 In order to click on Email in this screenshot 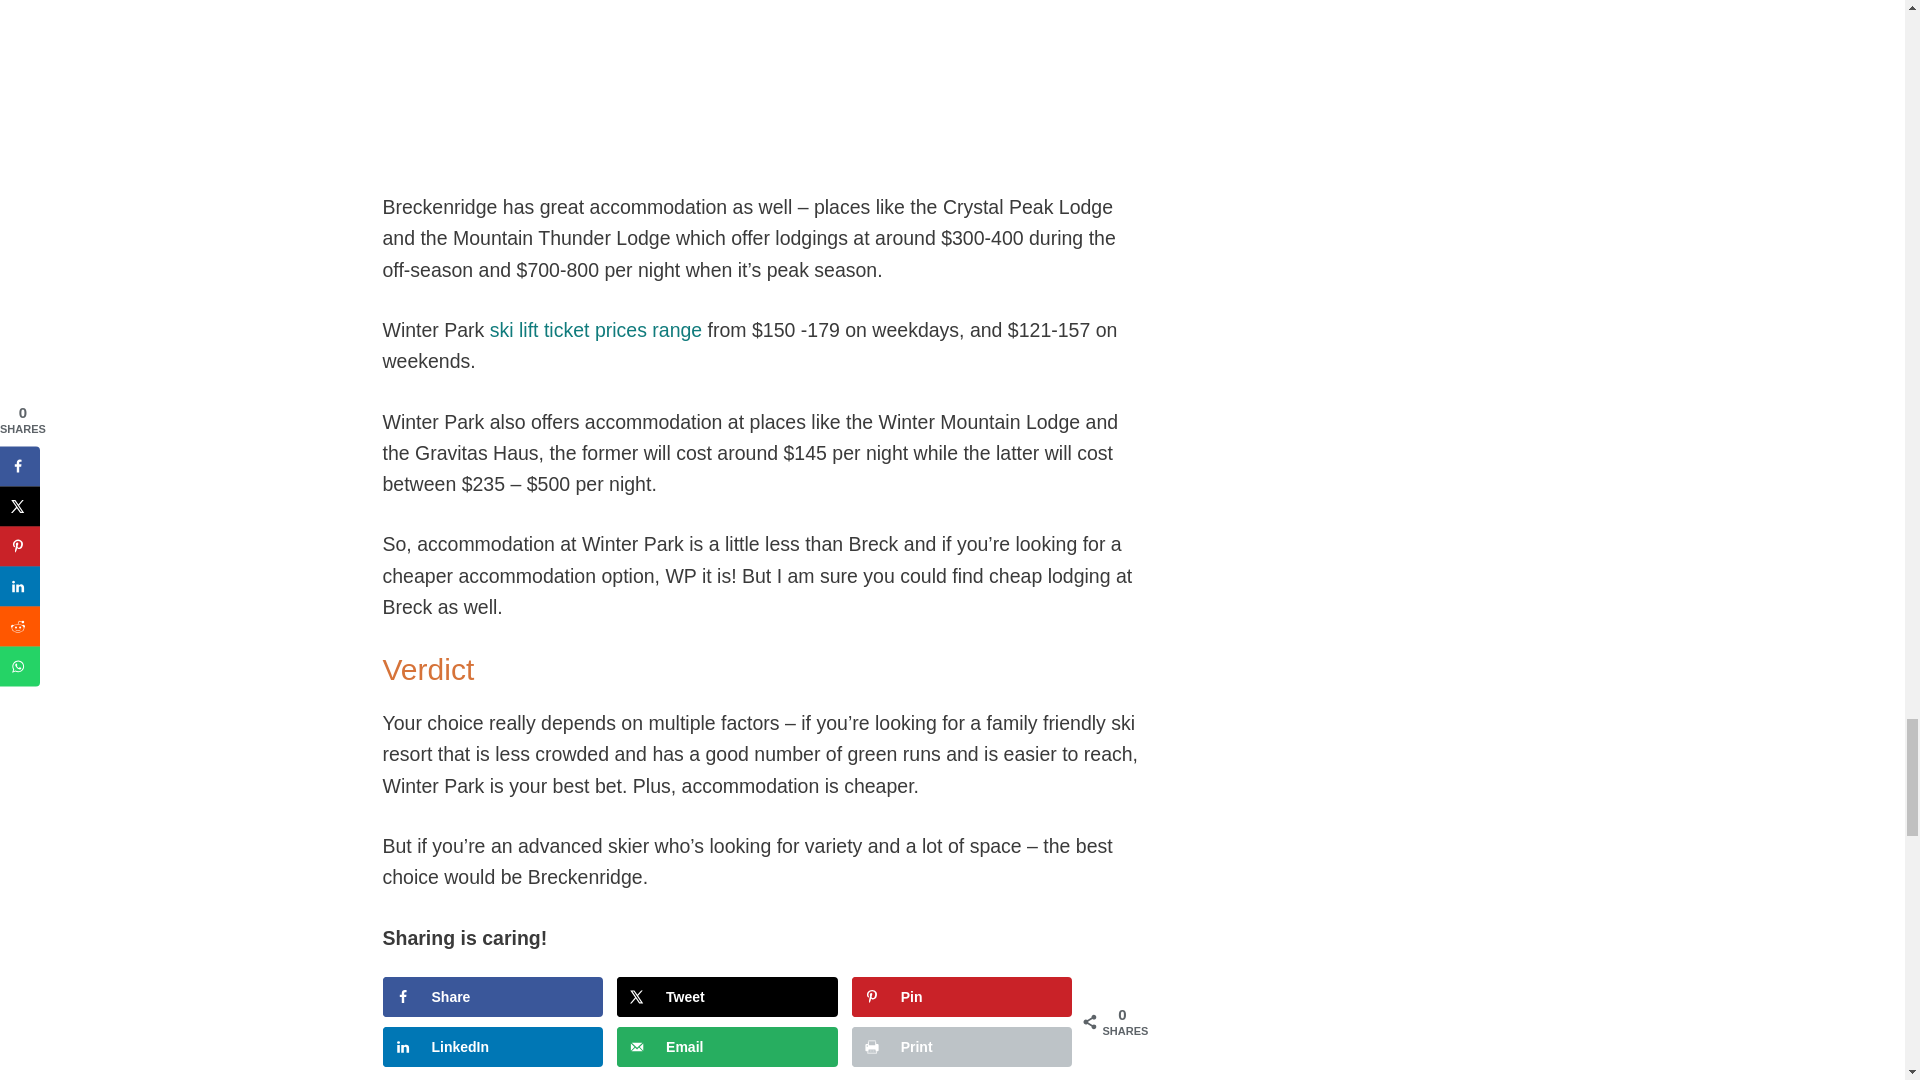, I will do `click(726, 1047)`.